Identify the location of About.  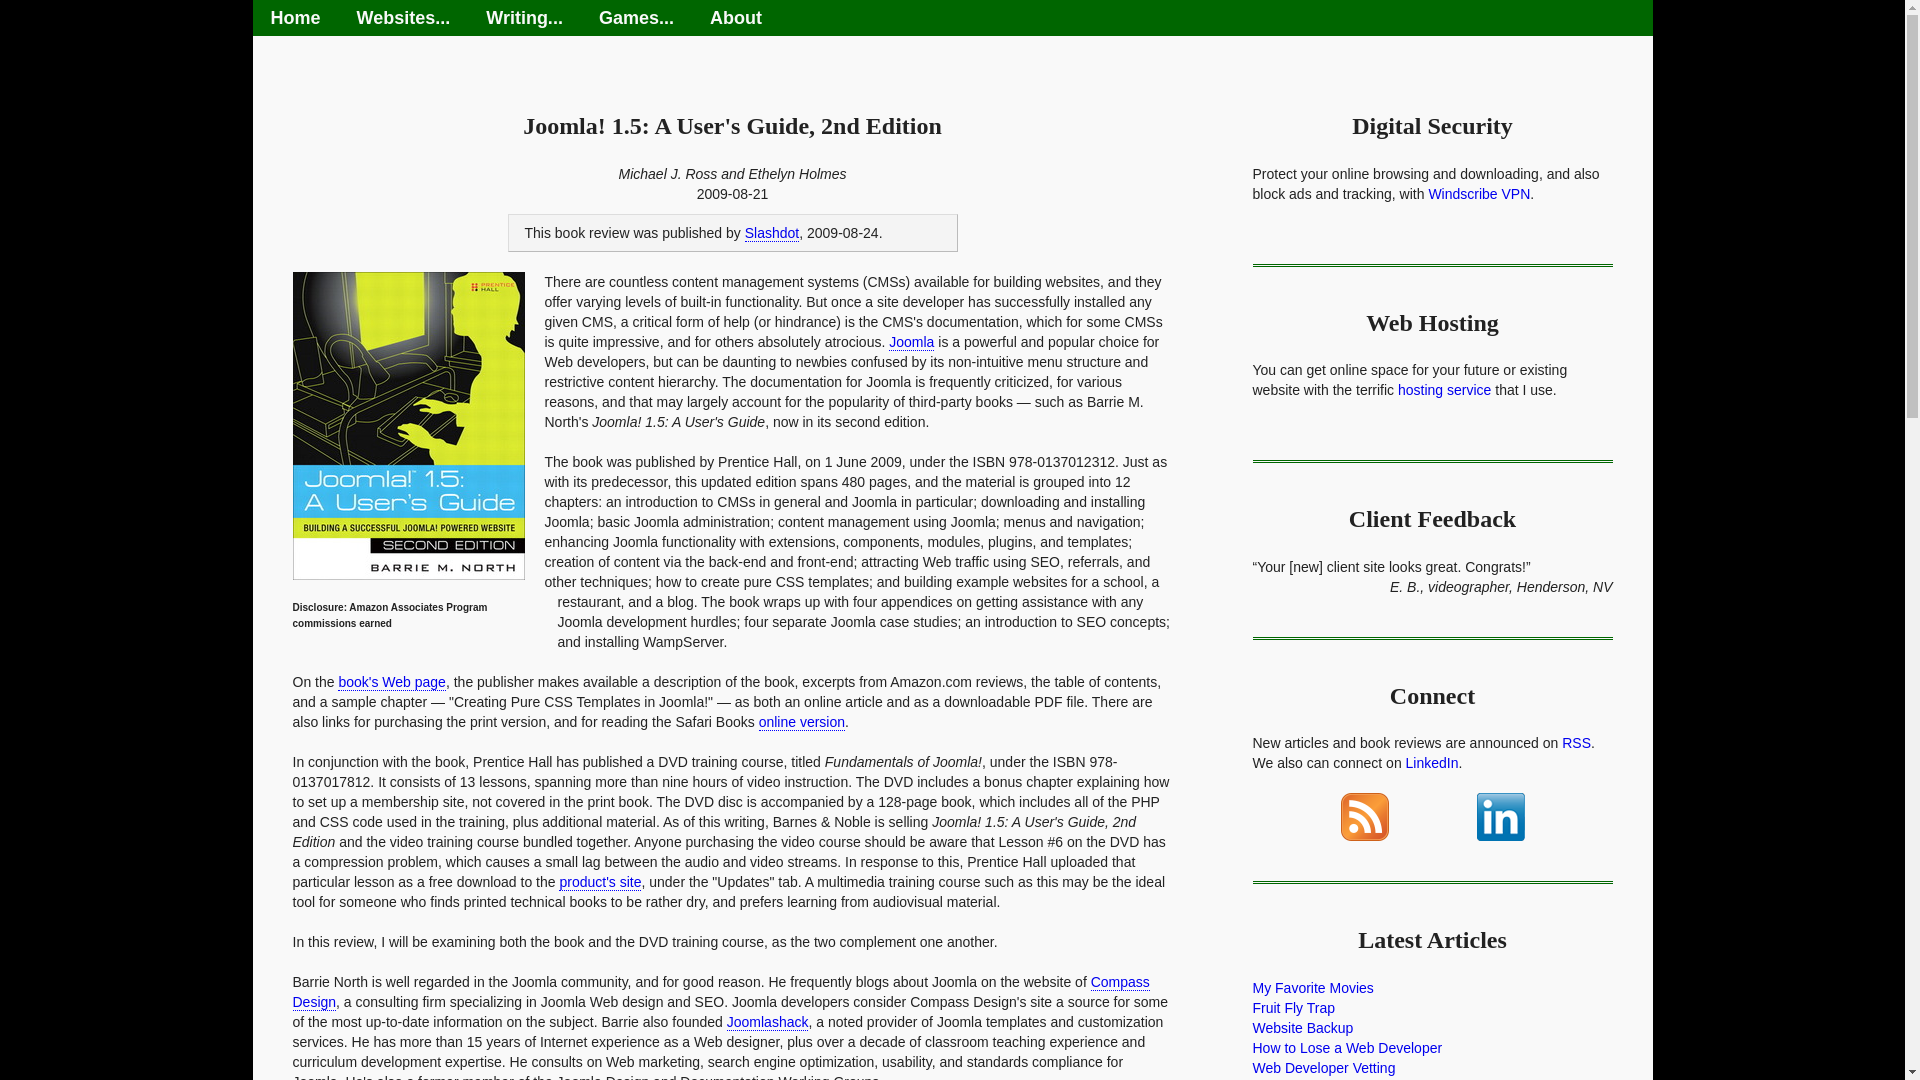
(735, 19).